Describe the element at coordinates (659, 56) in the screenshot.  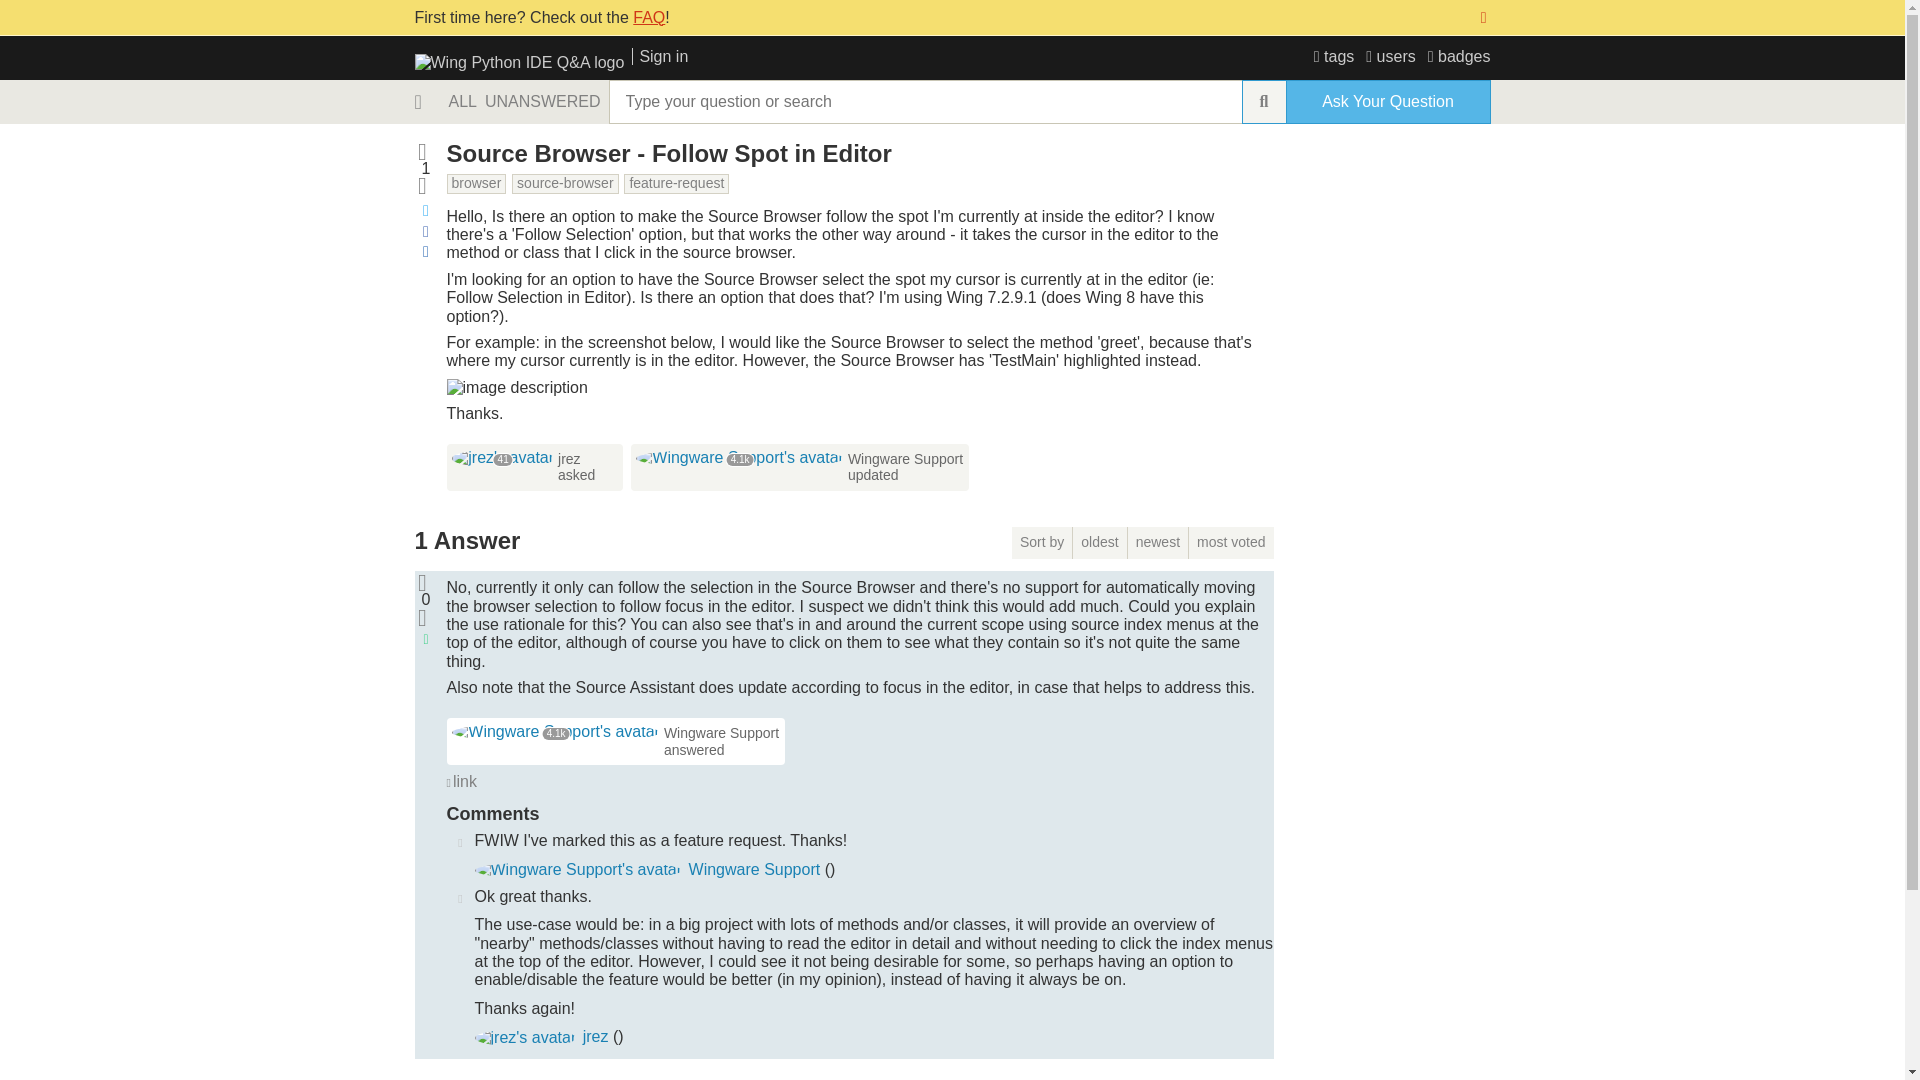
I see `Sign in` at that location.